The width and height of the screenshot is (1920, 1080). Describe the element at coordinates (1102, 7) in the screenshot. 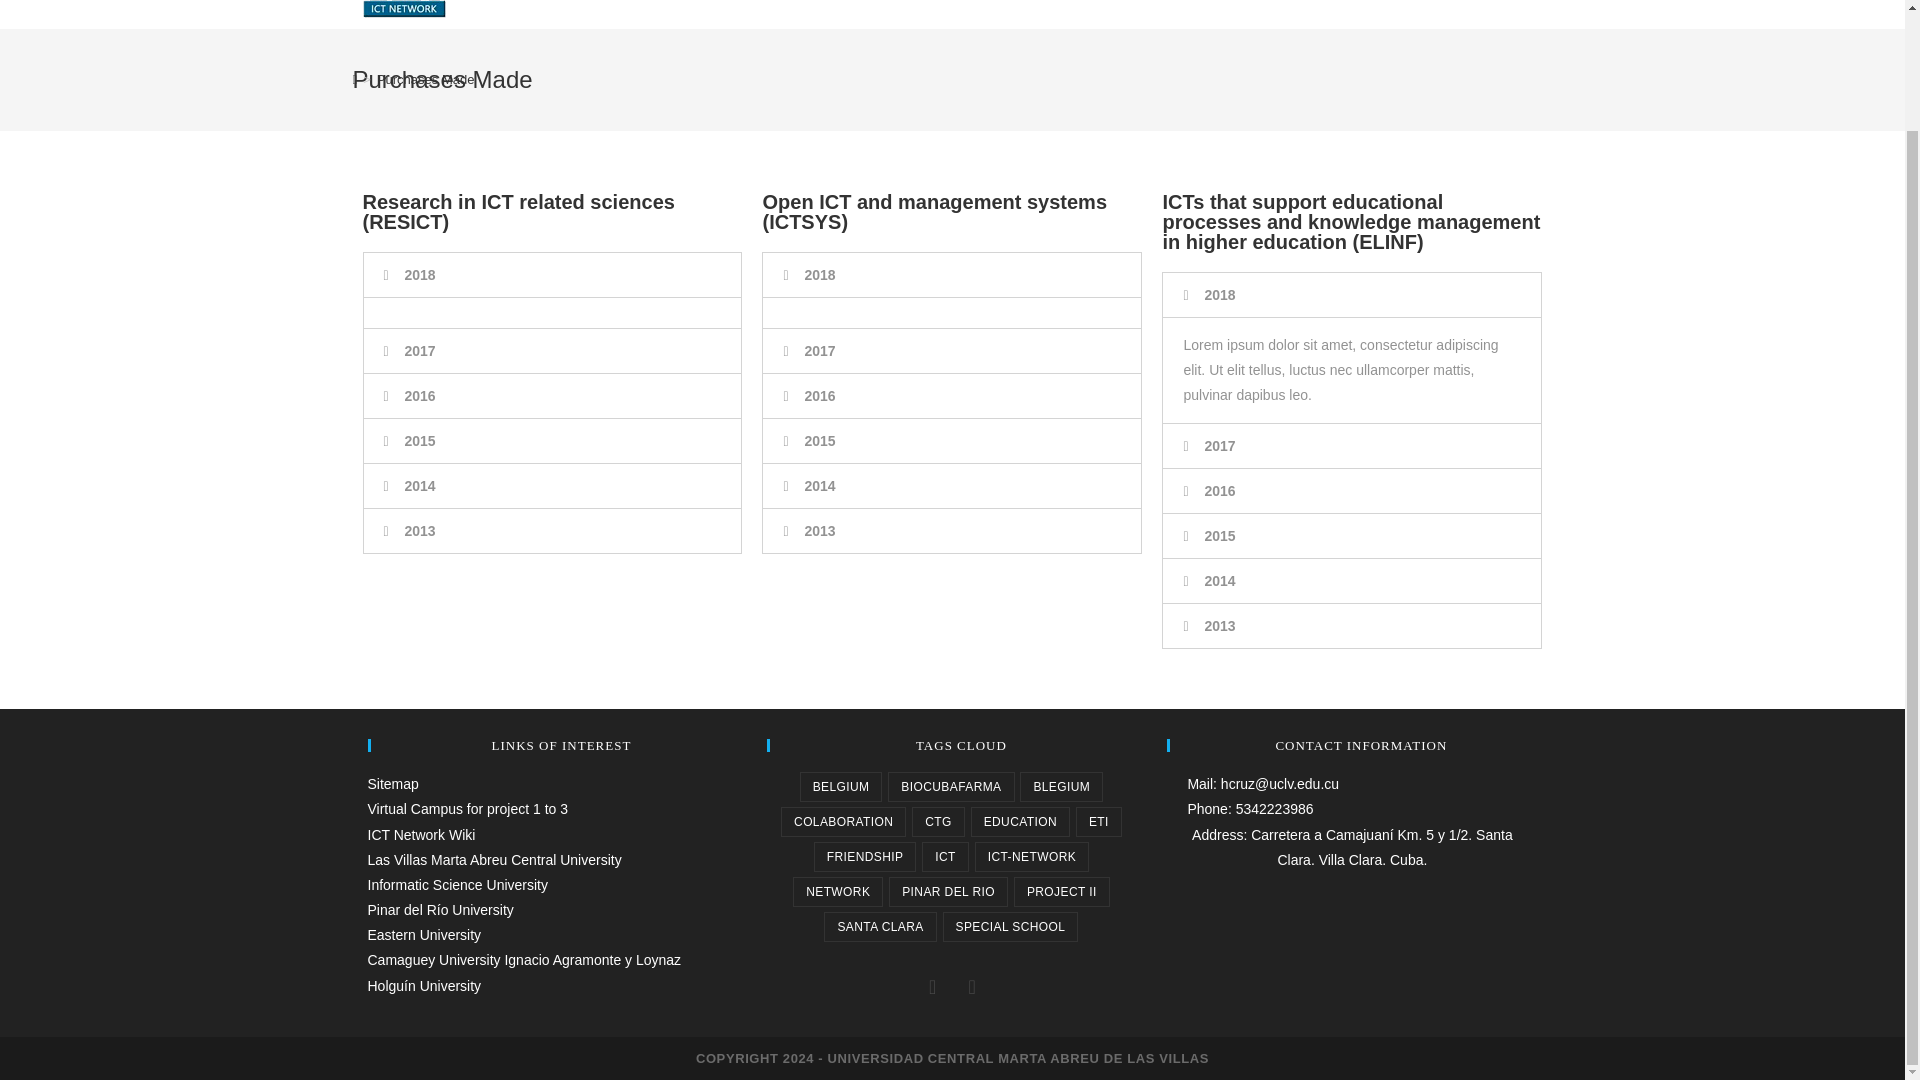

I see `SERVICES` at that location.